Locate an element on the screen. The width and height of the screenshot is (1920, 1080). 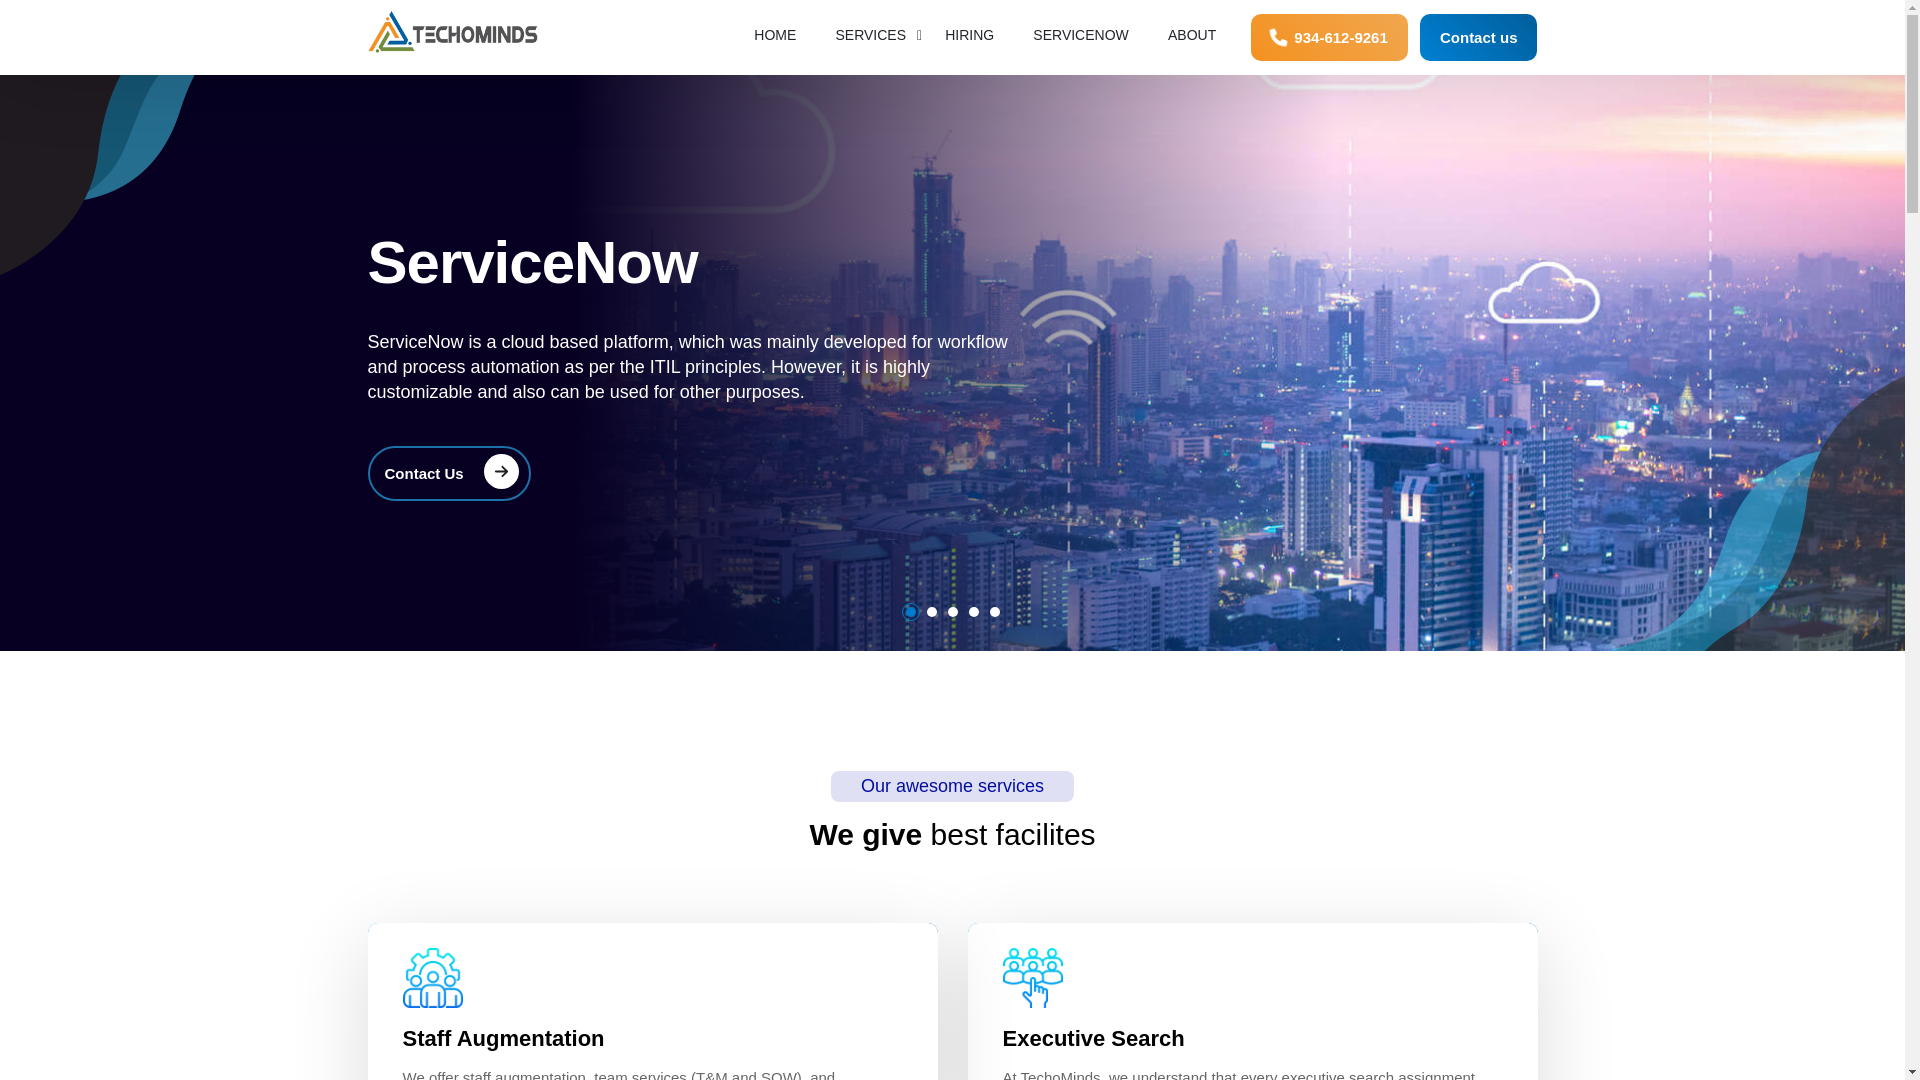
HIRING is located at coordinates (969, 50).